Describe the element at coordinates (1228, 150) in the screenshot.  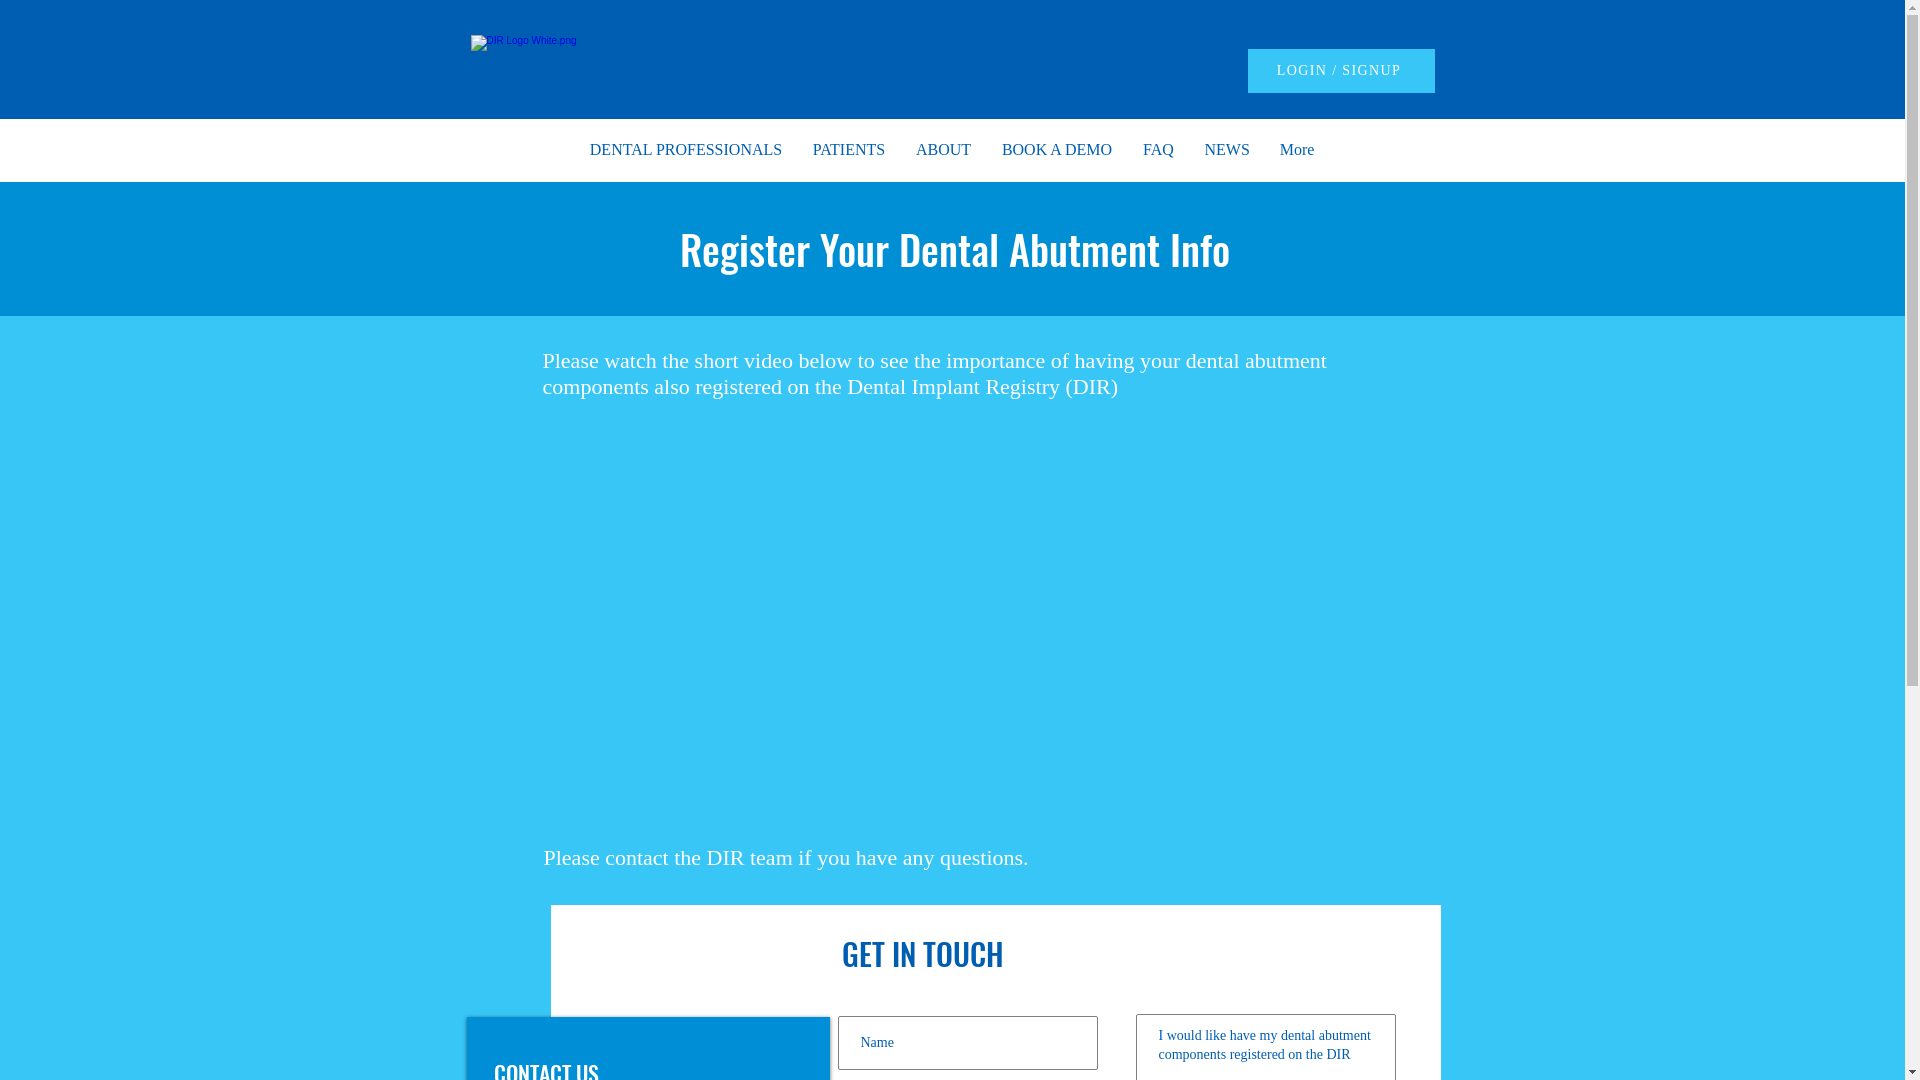
I see `NEWS` at that location.